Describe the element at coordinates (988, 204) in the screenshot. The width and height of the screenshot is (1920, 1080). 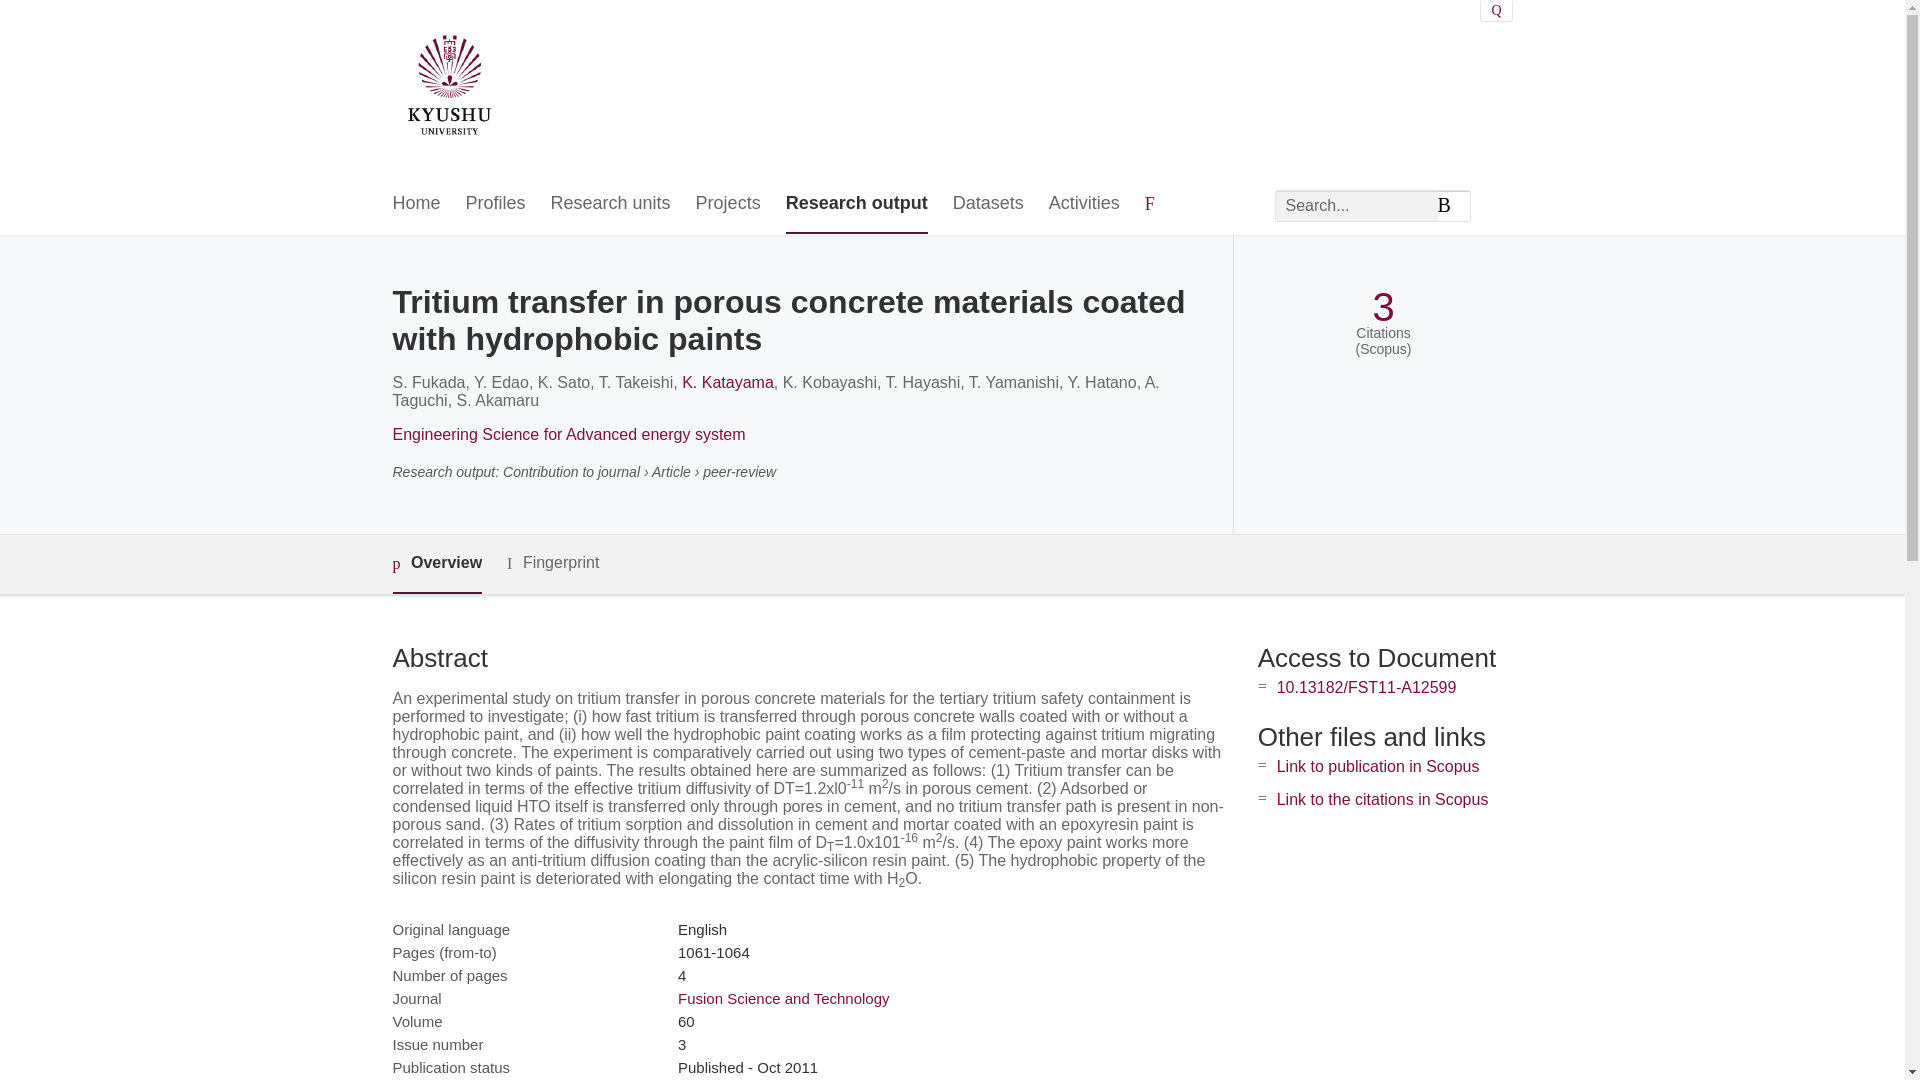
I see `Datasets` at that location.